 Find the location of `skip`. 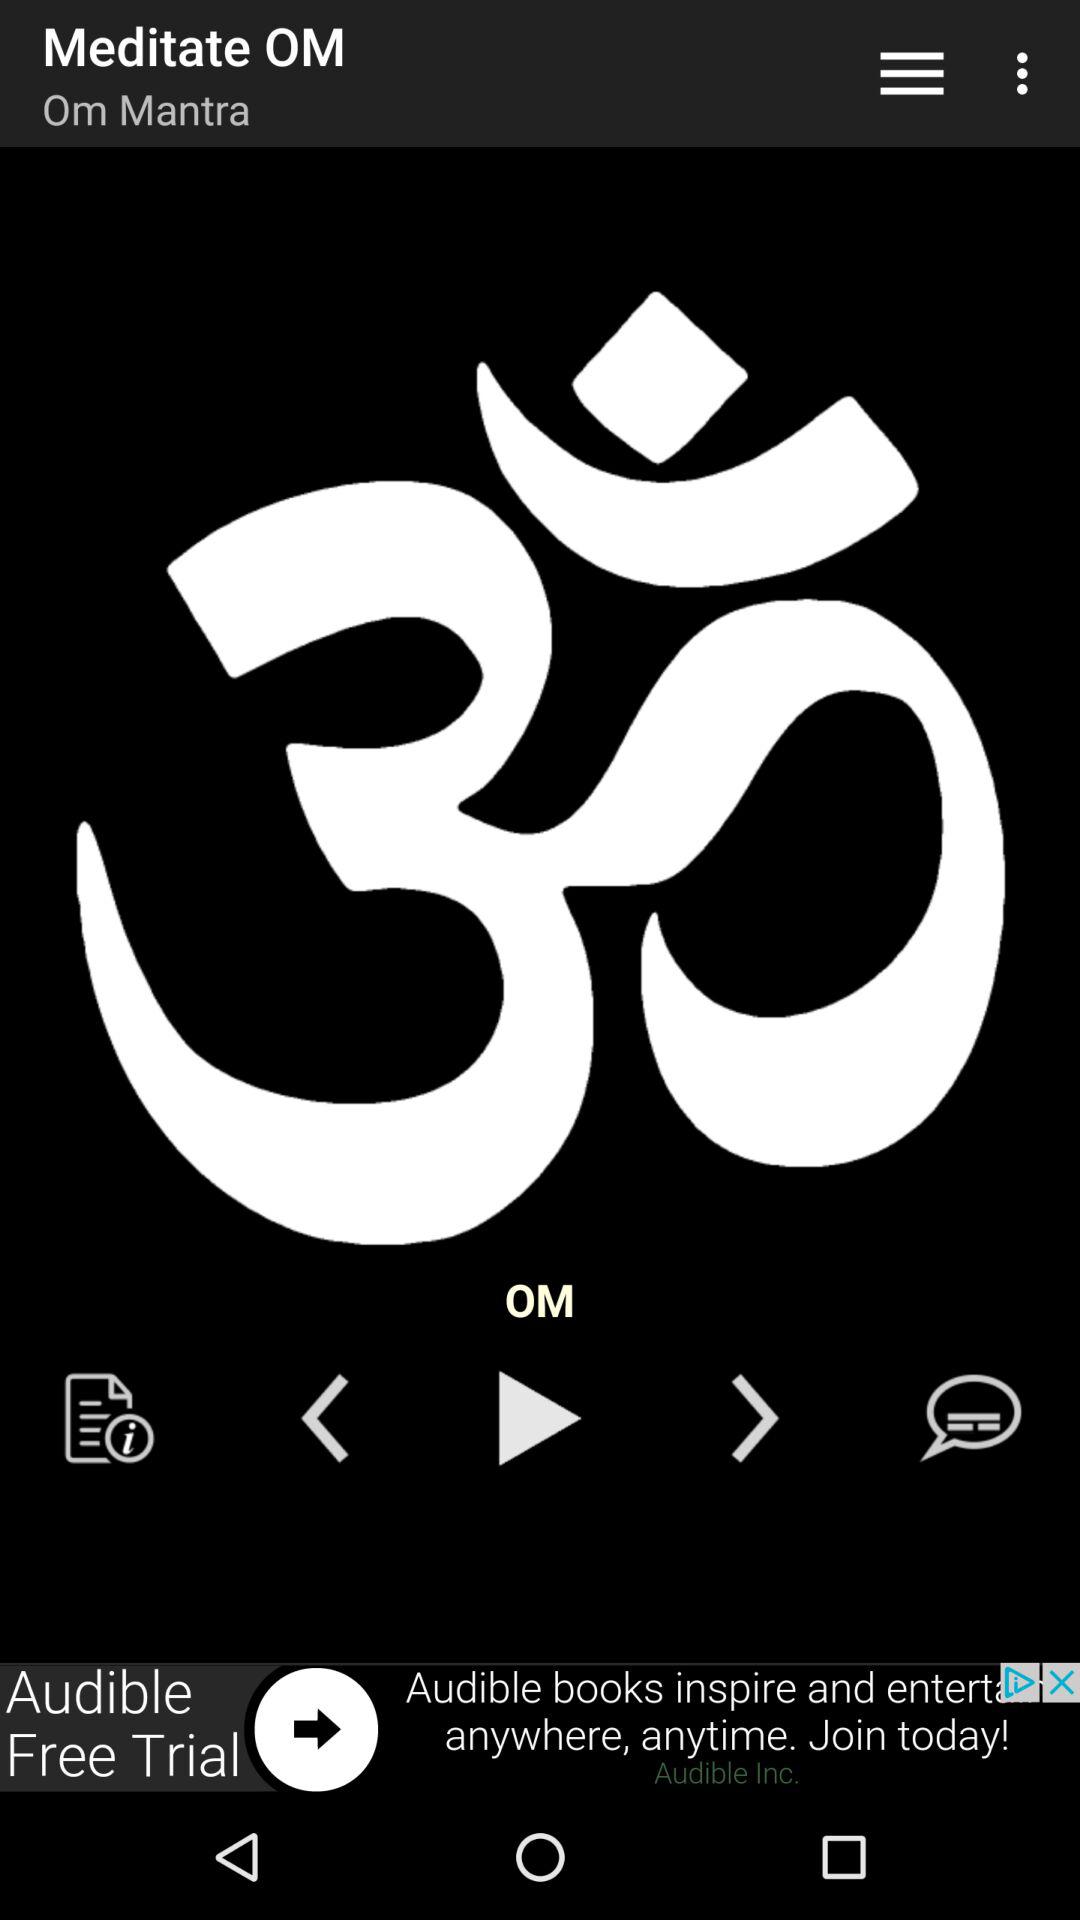

skip is located at coordinates (754, 1418).